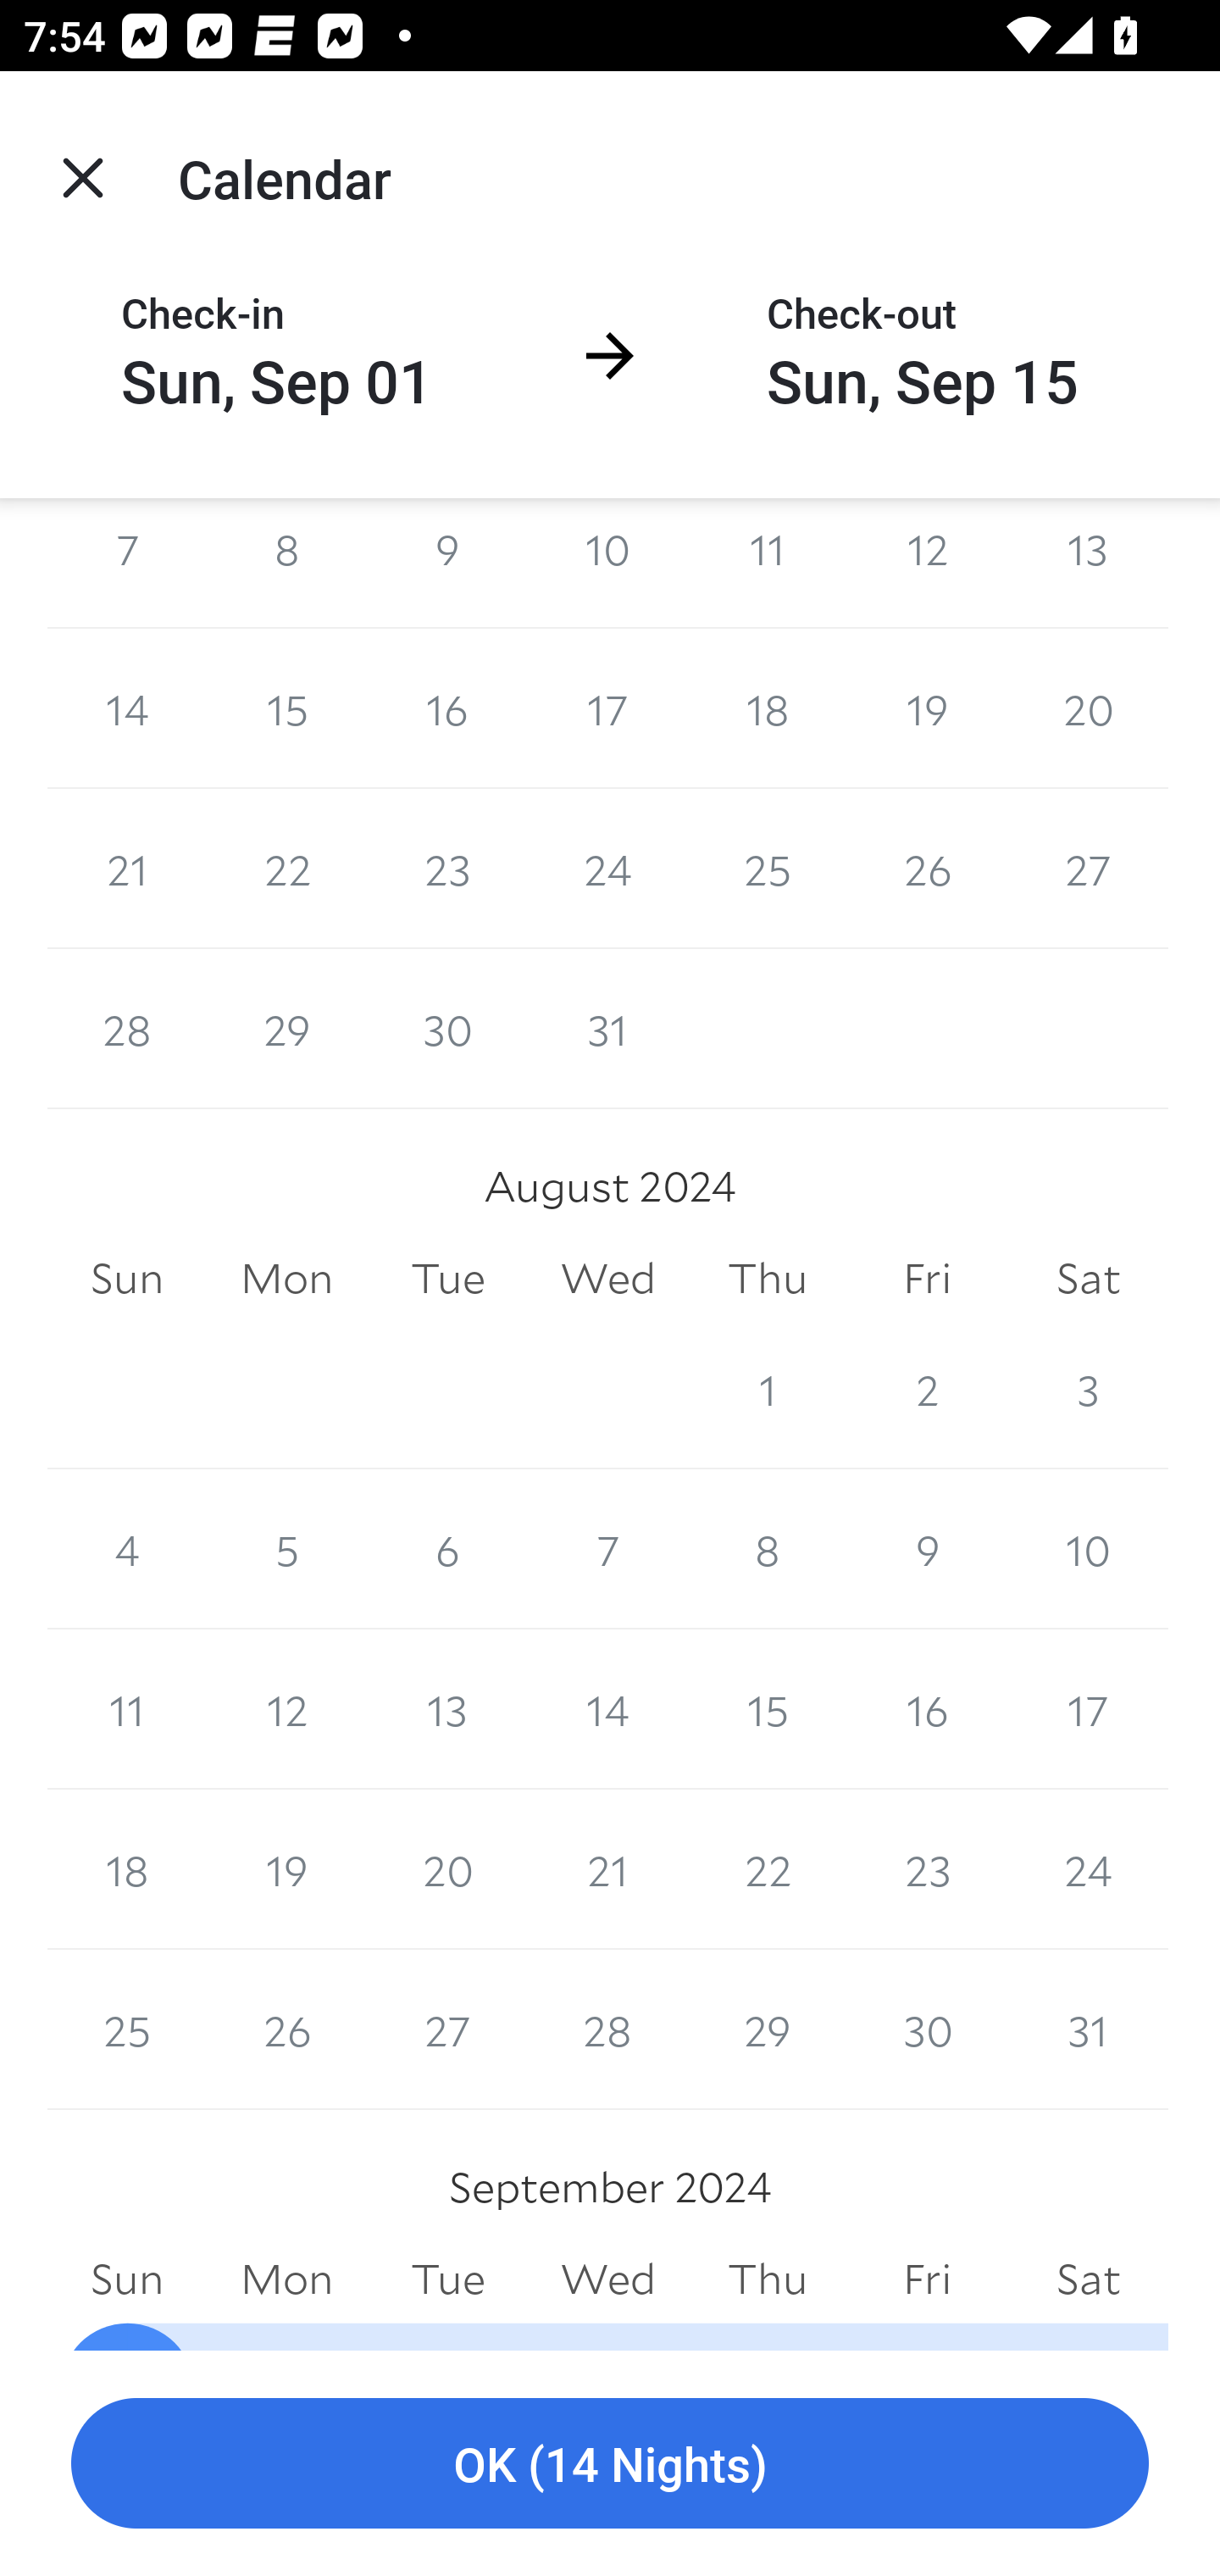  Describe the element at coordinates (447, 1549) in the screenshot. I see `6 6 August 2024` at that location.